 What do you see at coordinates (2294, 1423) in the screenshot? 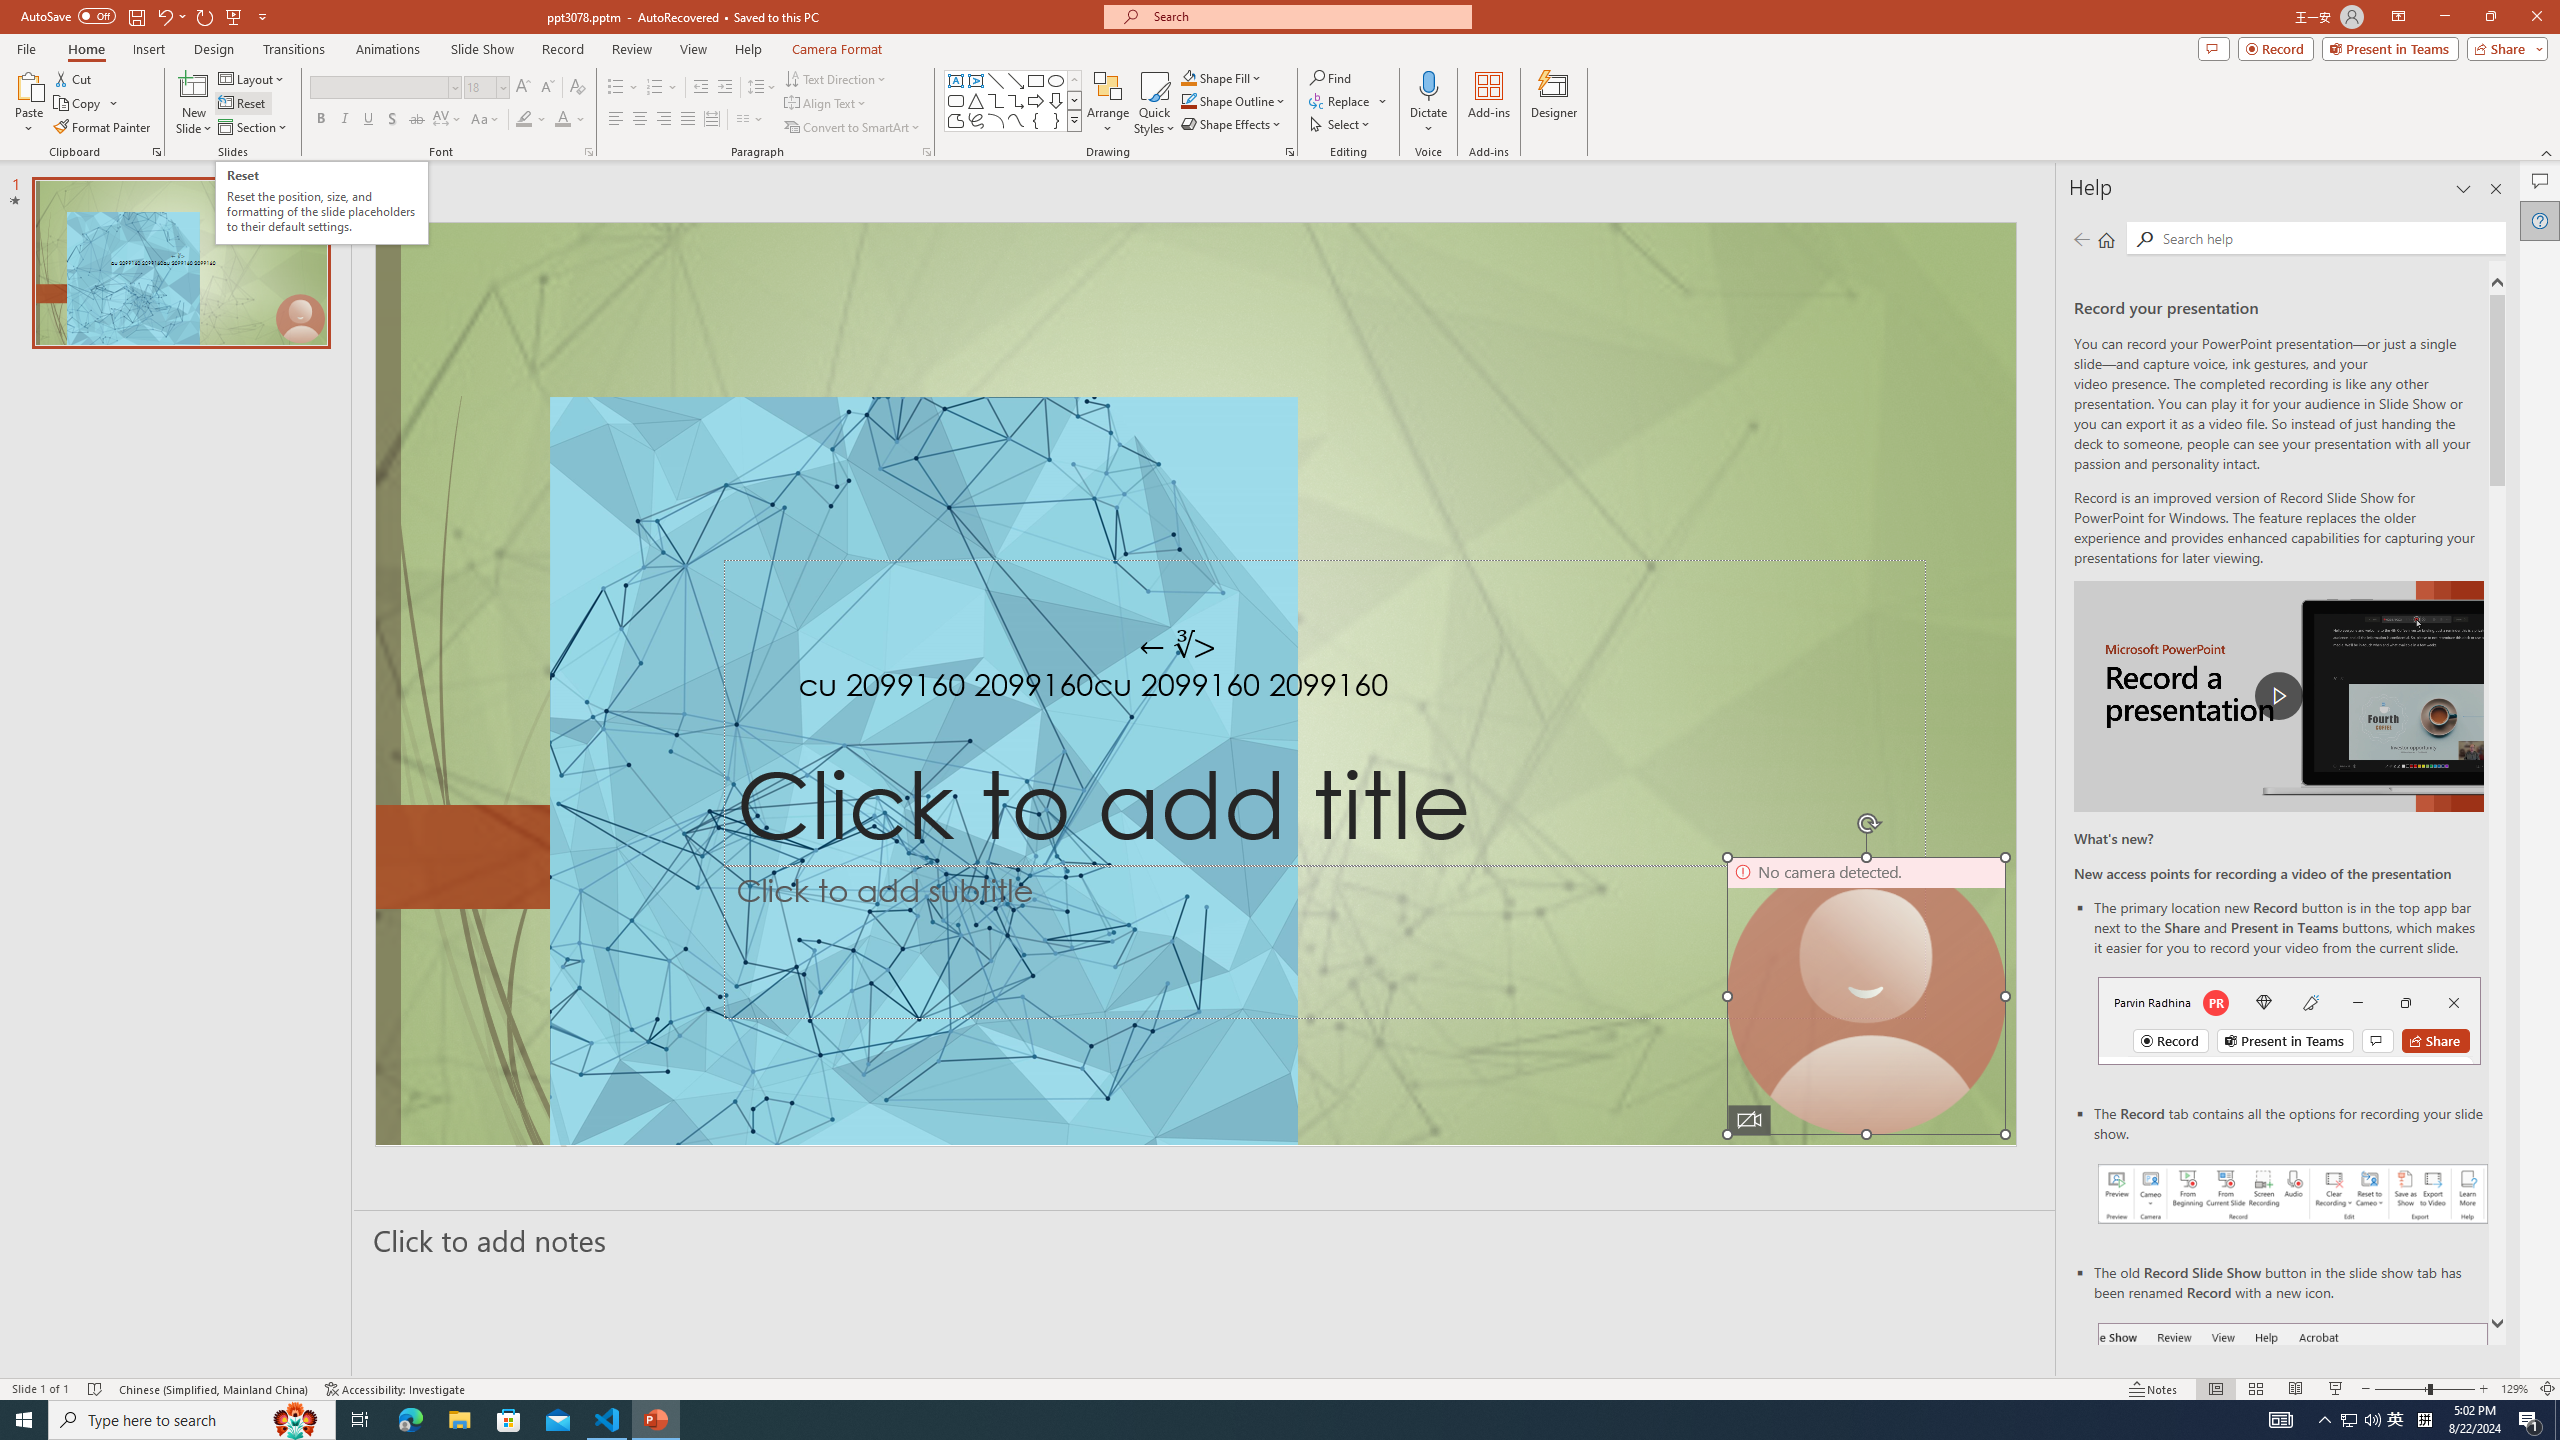
I see `Record button in ribbon` at bounding box center [2294, 1423].